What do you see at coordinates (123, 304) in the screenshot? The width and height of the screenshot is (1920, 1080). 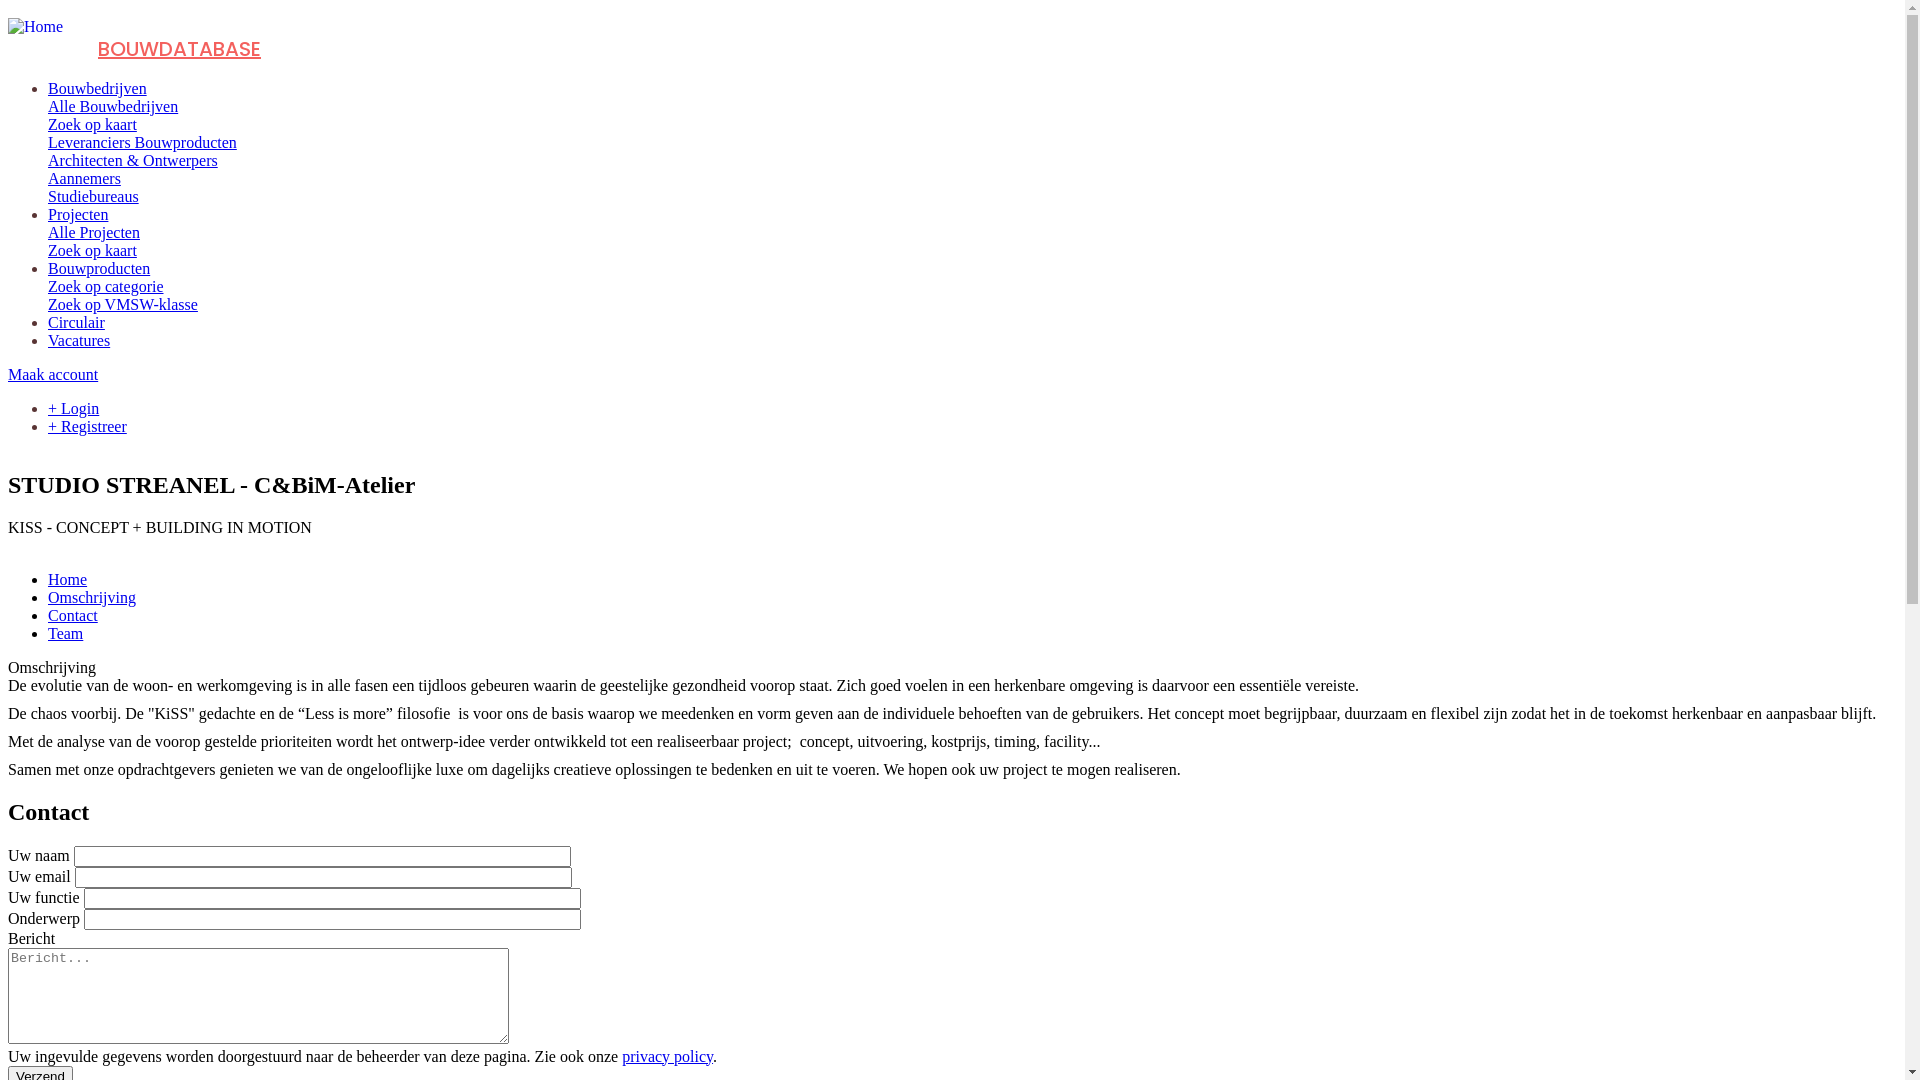 I see `Zoek op VMSW-klasse` at bounding box center [123, 304].